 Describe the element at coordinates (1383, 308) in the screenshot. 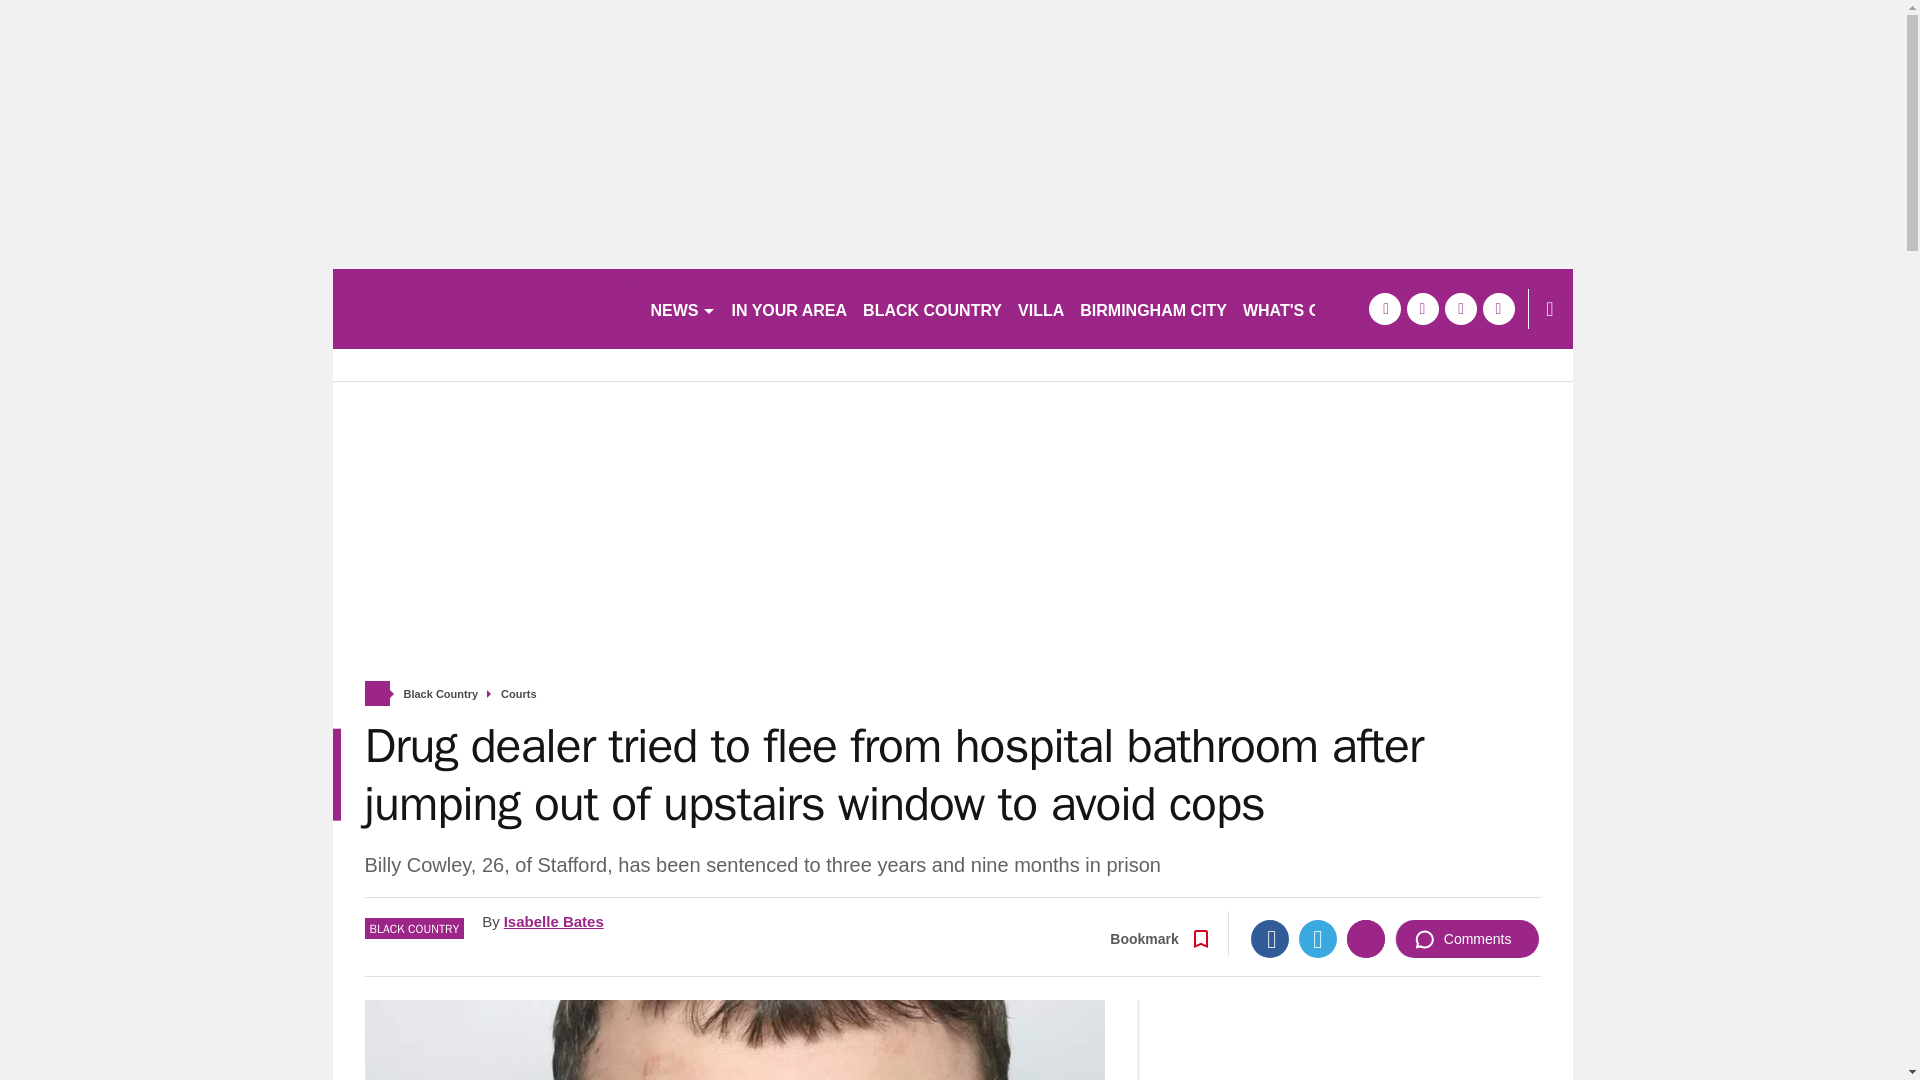

I see `facebook` at that location.